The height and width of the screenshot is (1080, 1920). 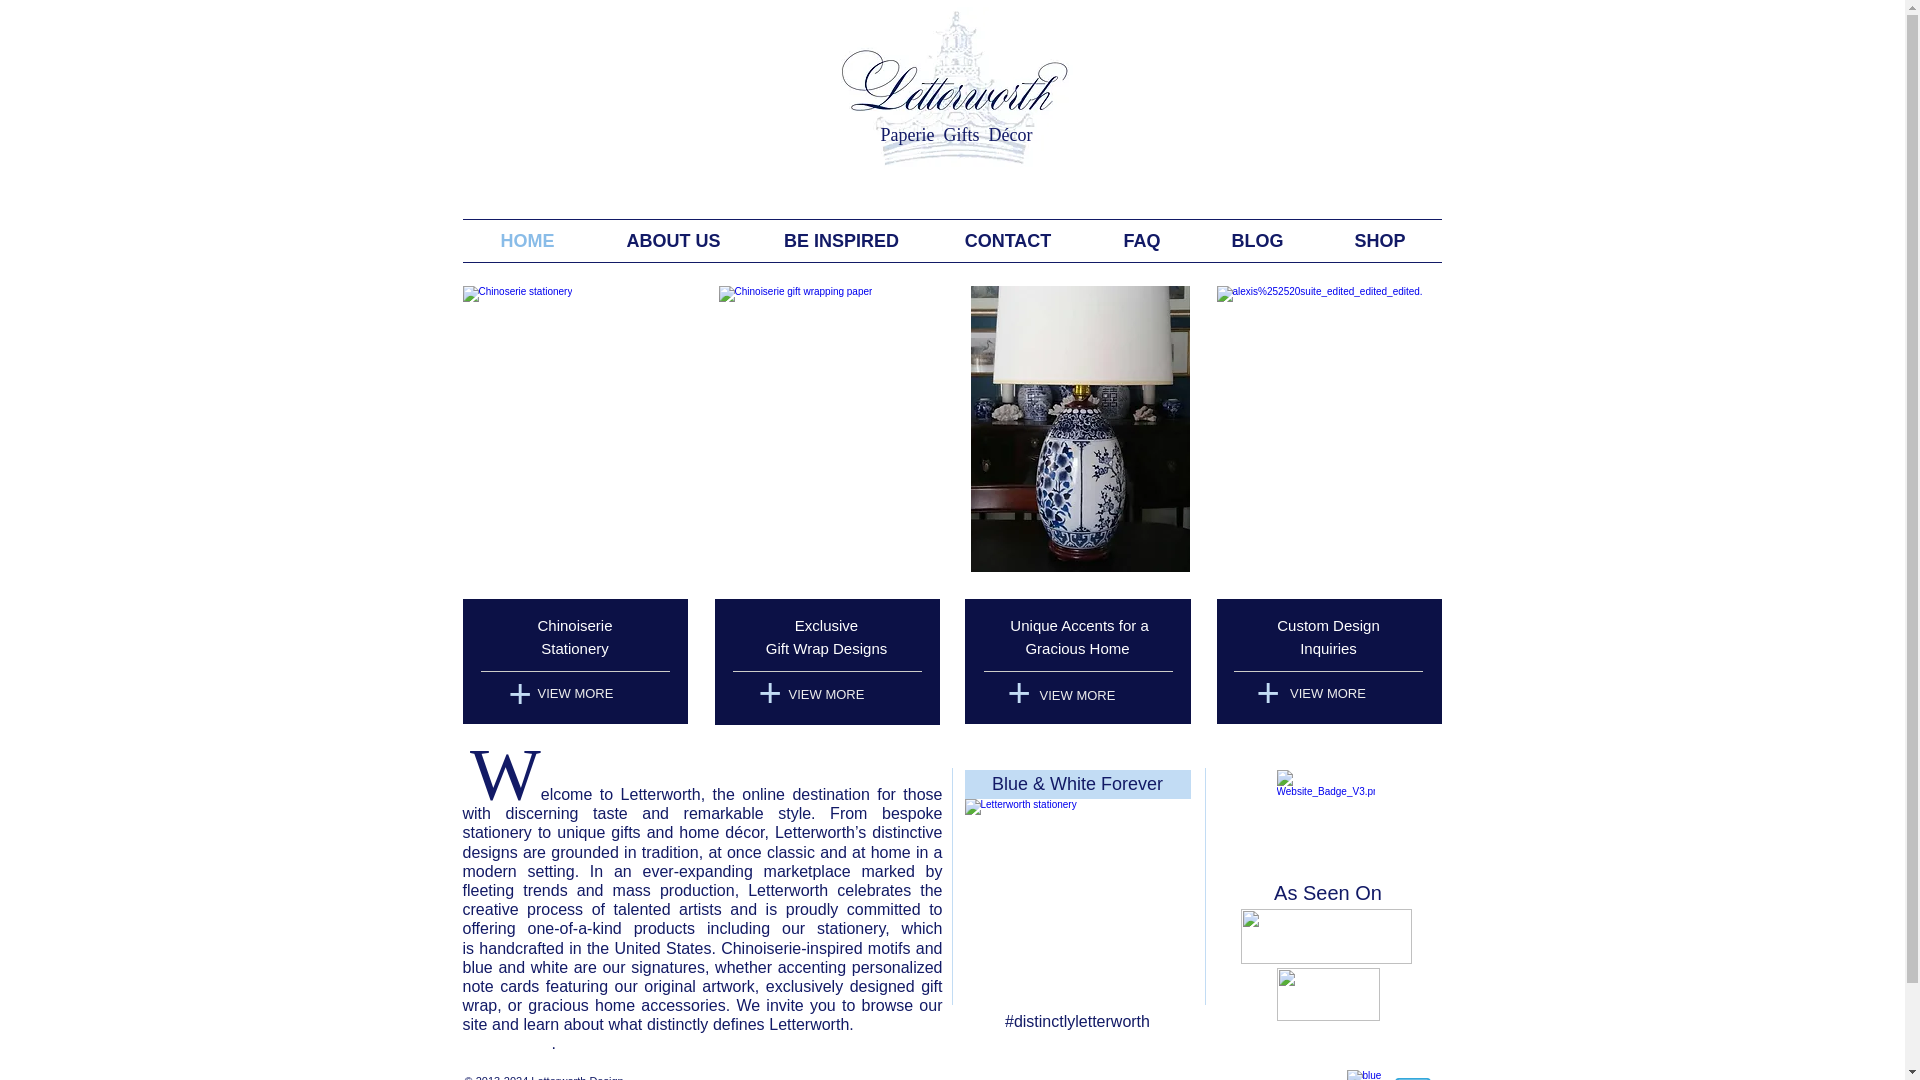 What do you see at coordinates (575, 694) in the screenshot?
I see `VIEW MORE` at bounding box center [575, 694].